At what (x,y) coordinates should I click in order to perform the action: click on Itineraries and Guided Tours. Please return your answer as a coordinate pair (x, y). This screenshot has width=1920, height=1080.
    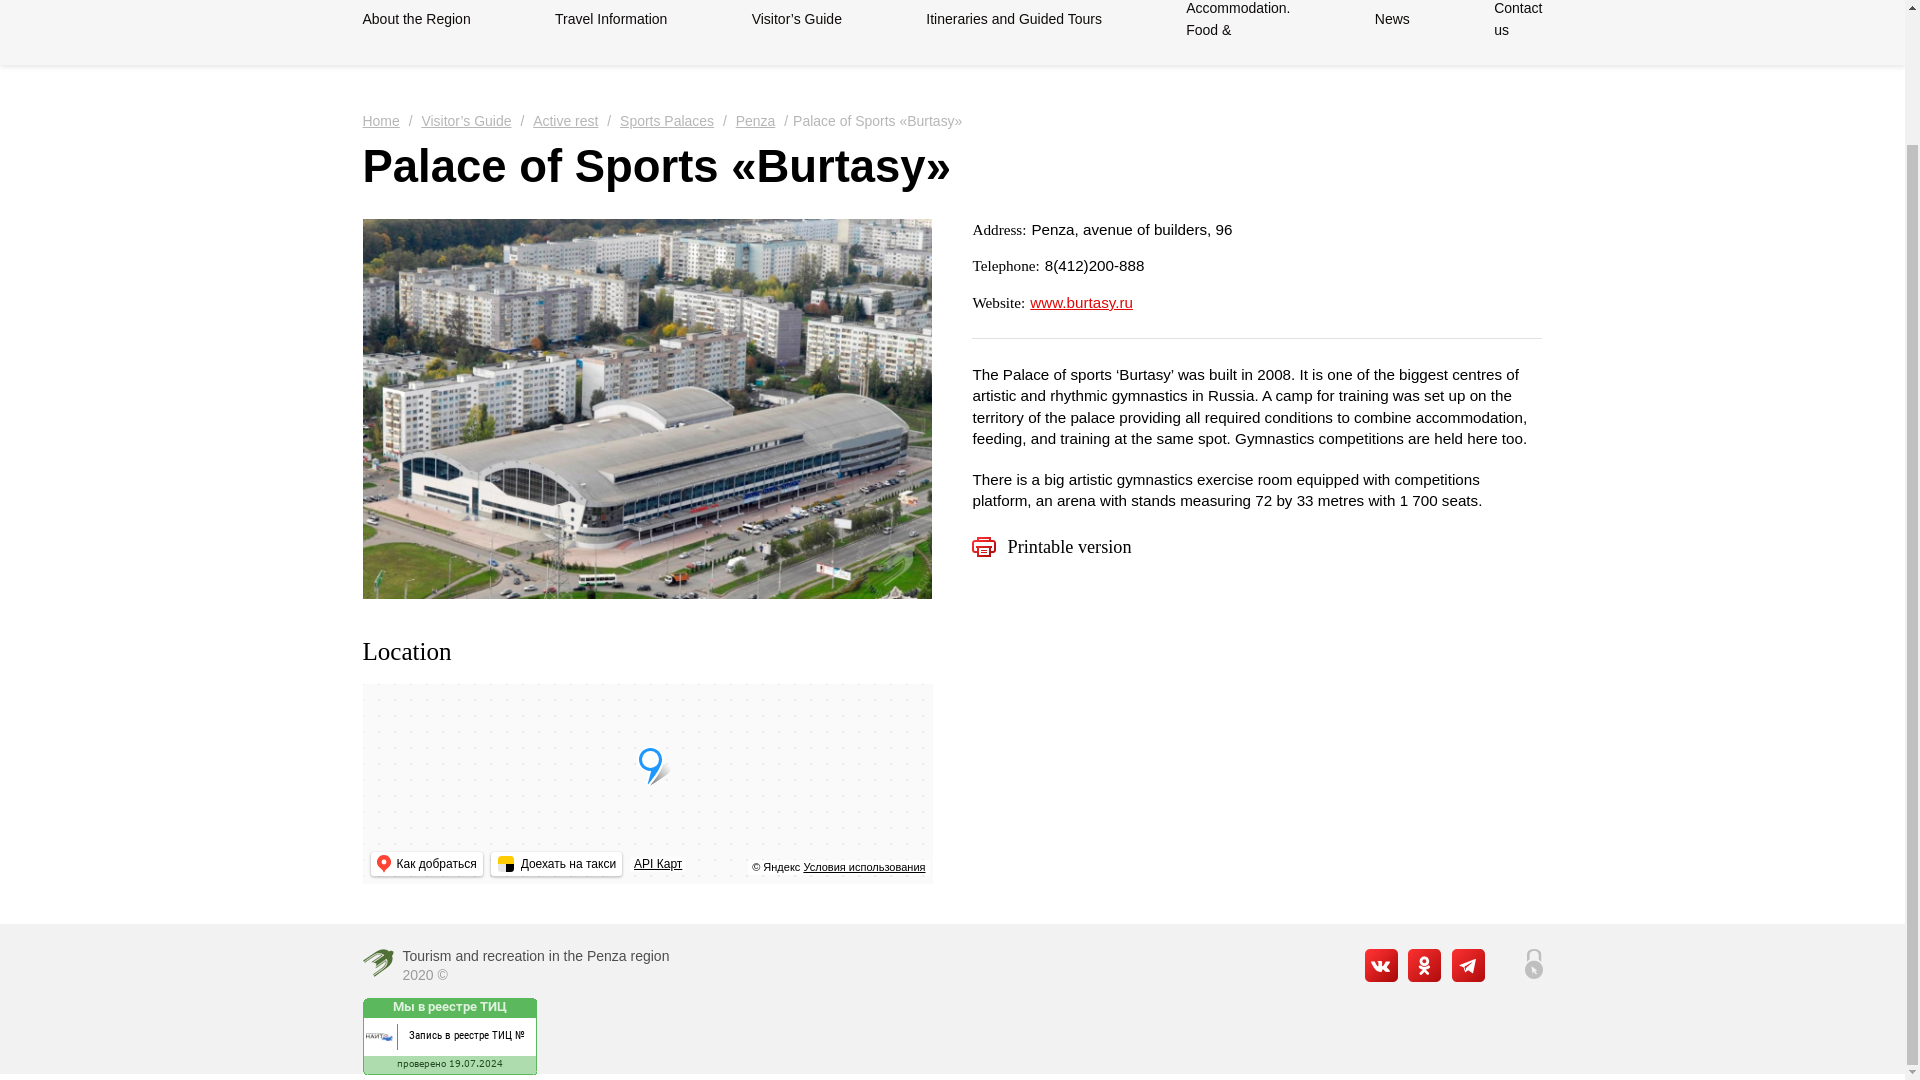
    Looking at the image, I should click on (1014, 18).